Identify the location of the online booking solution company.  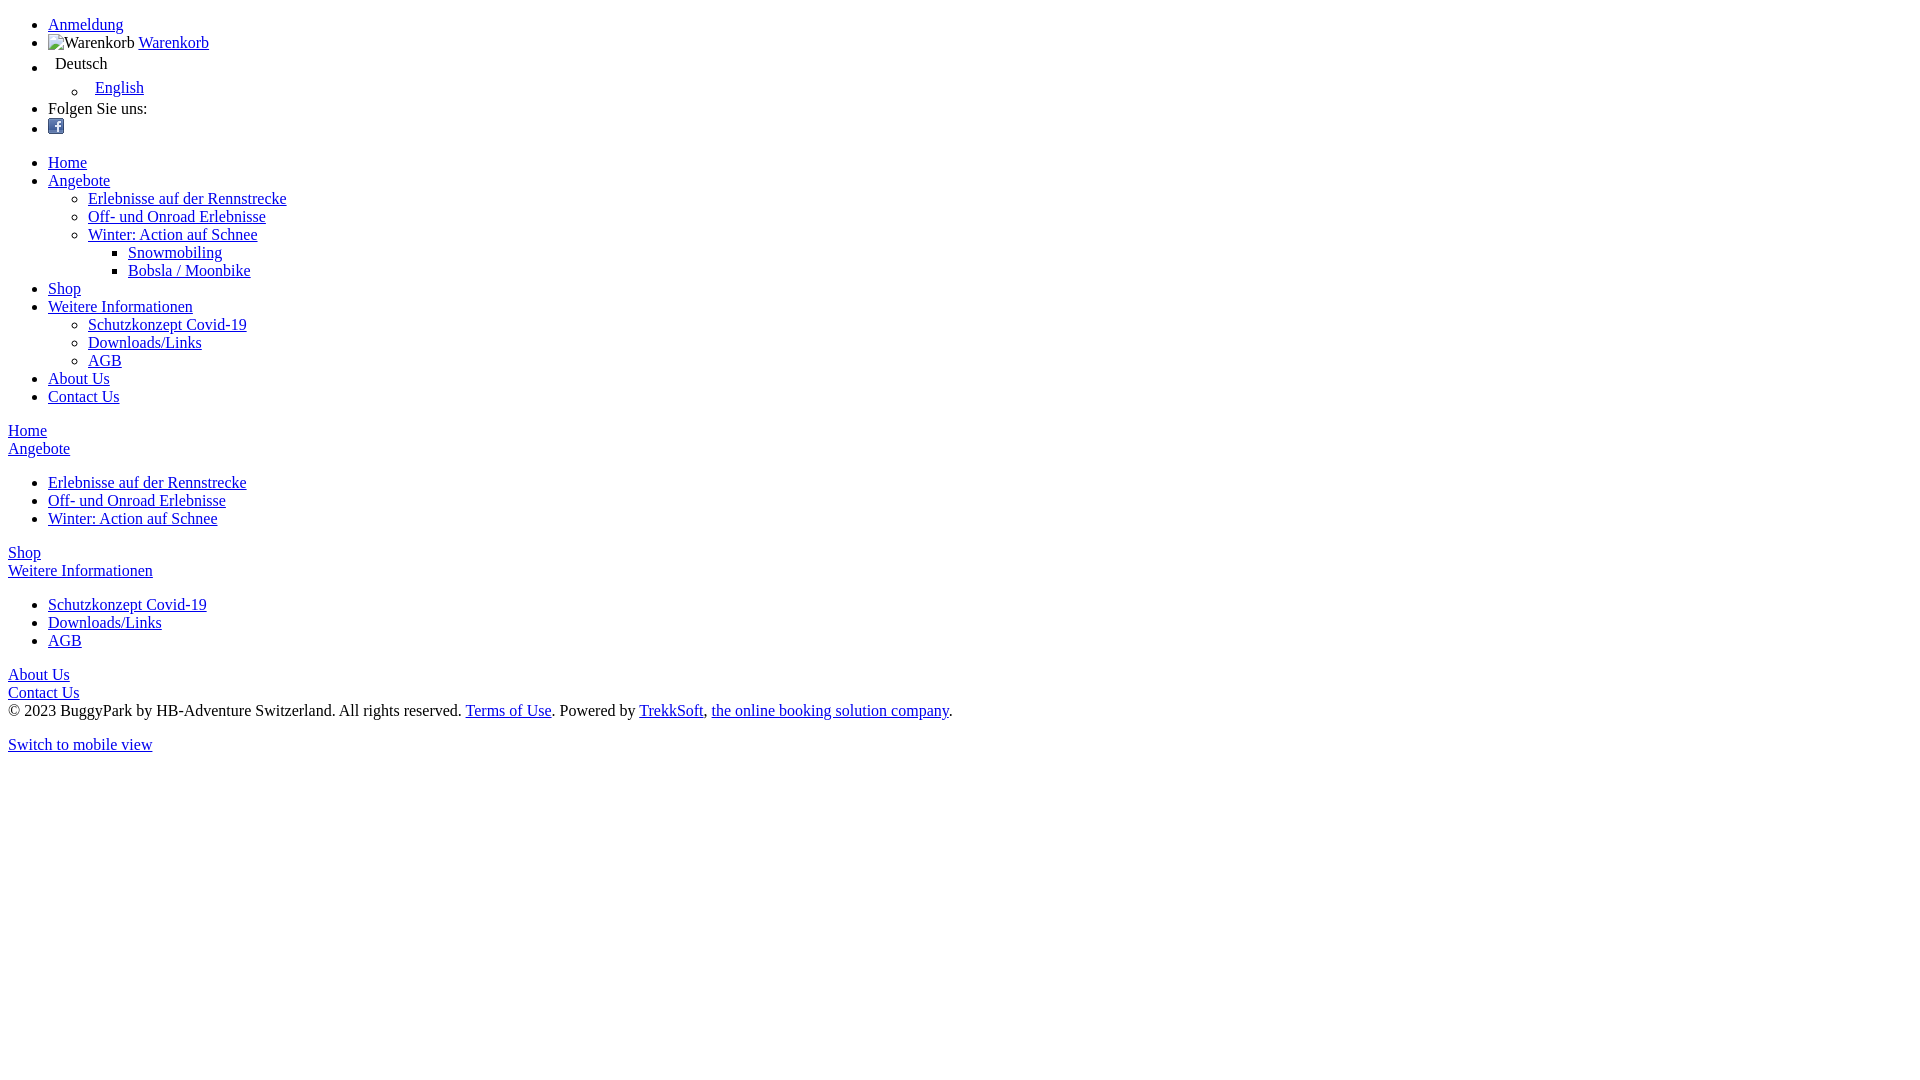
(830, 710).